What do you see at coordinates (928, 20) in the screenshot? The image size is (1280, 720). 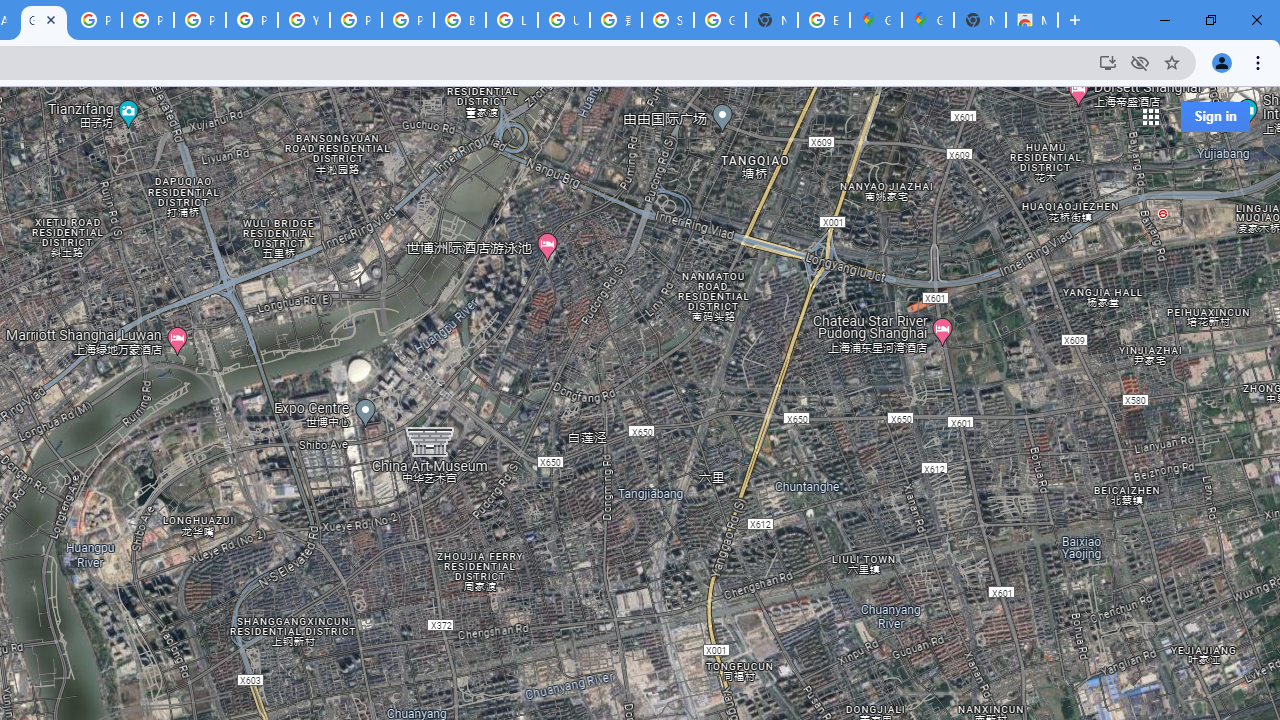 I see `Google Maps` at bounding box center [928, 20].